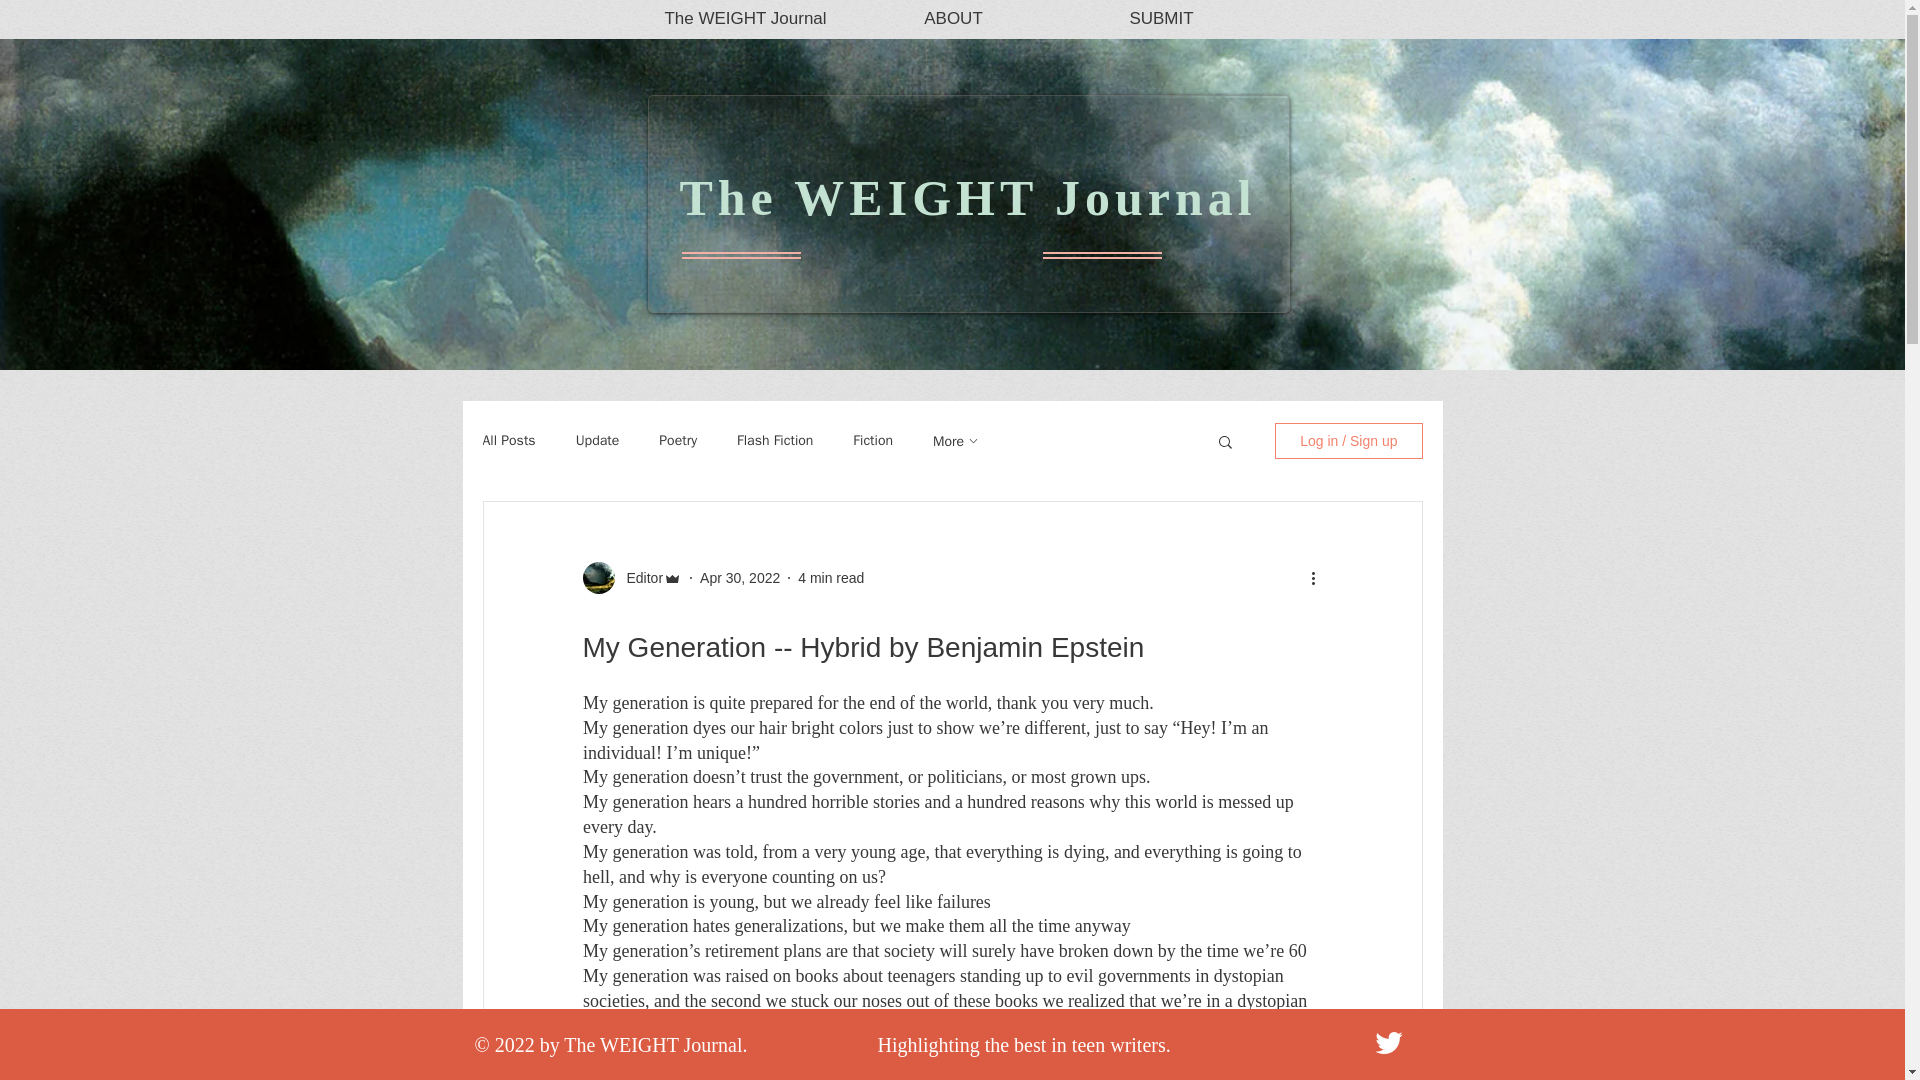  Describe the element at coordinates (774, 441) in the screenshot. I see `Flash Fiction` at that location.